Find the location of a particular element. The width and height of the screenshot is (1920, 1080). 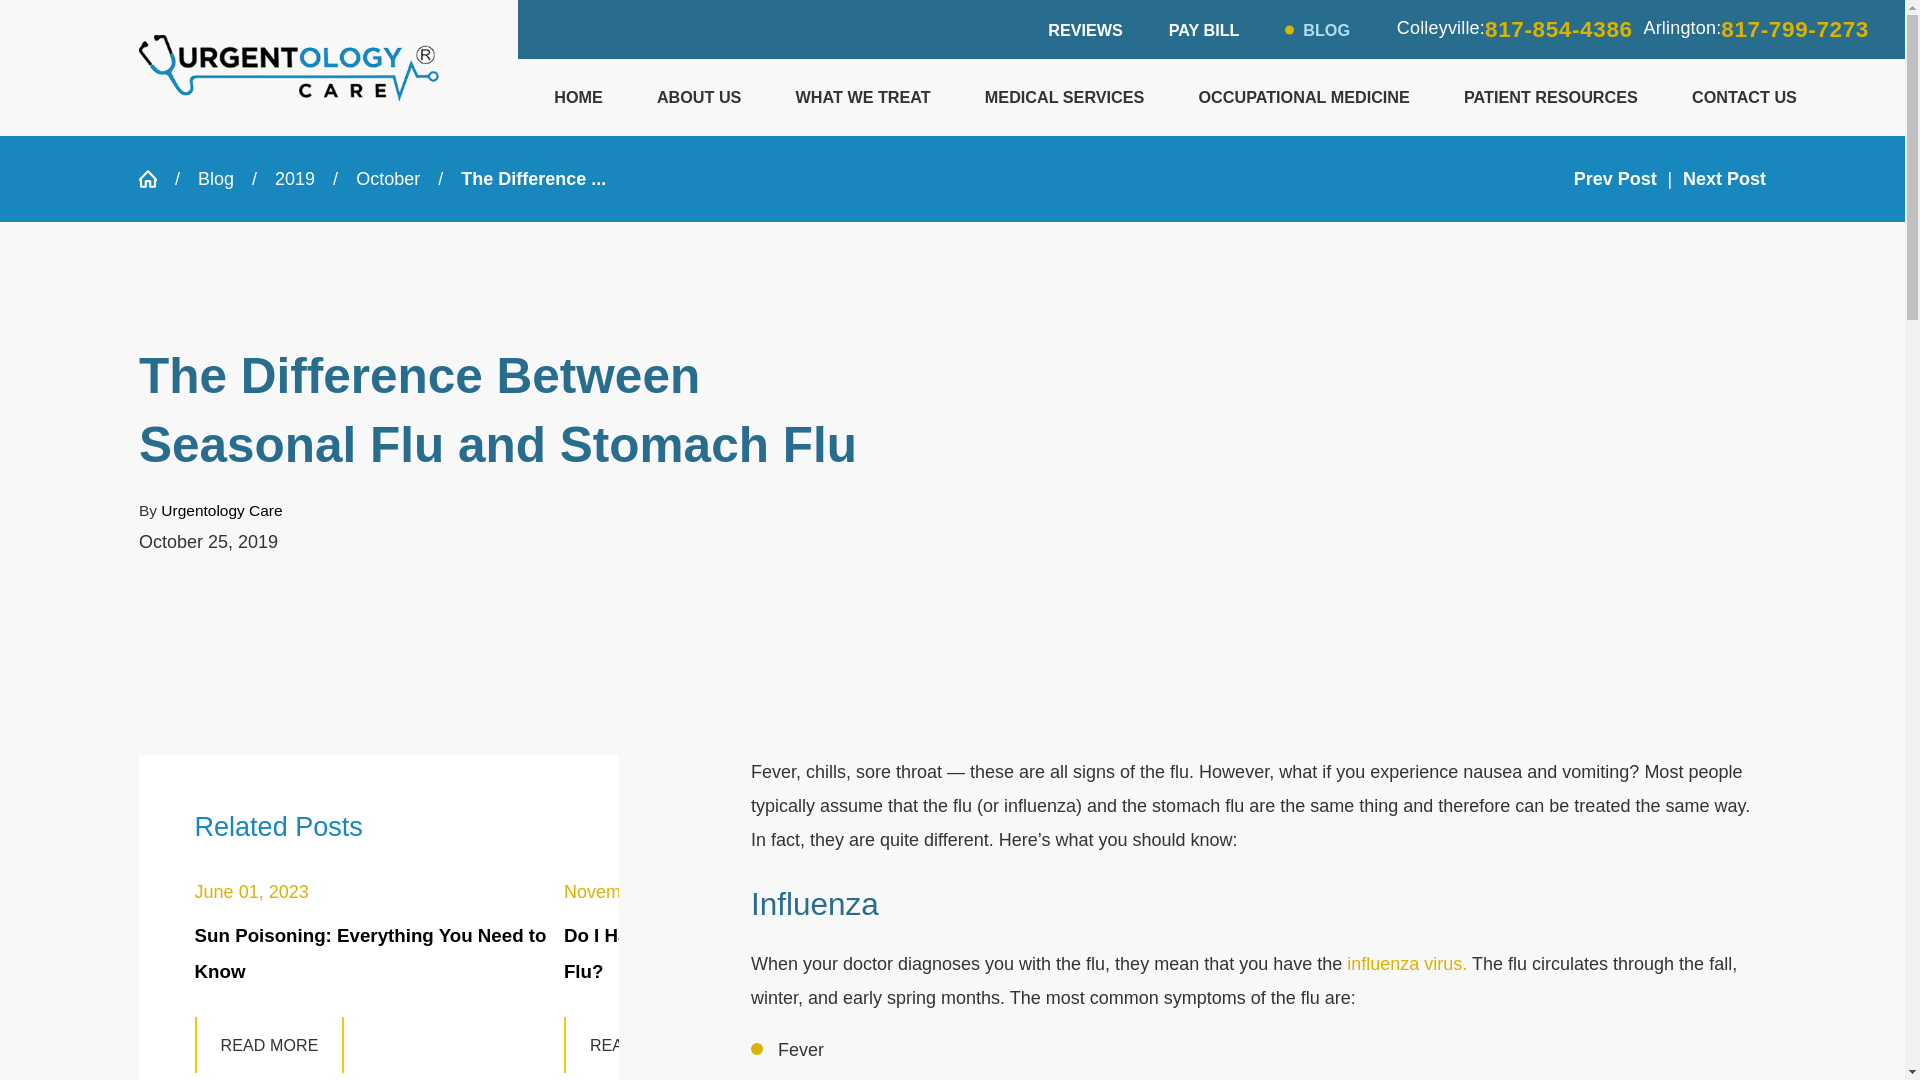

817-799-7273 is located at coordinates (1794, 29).